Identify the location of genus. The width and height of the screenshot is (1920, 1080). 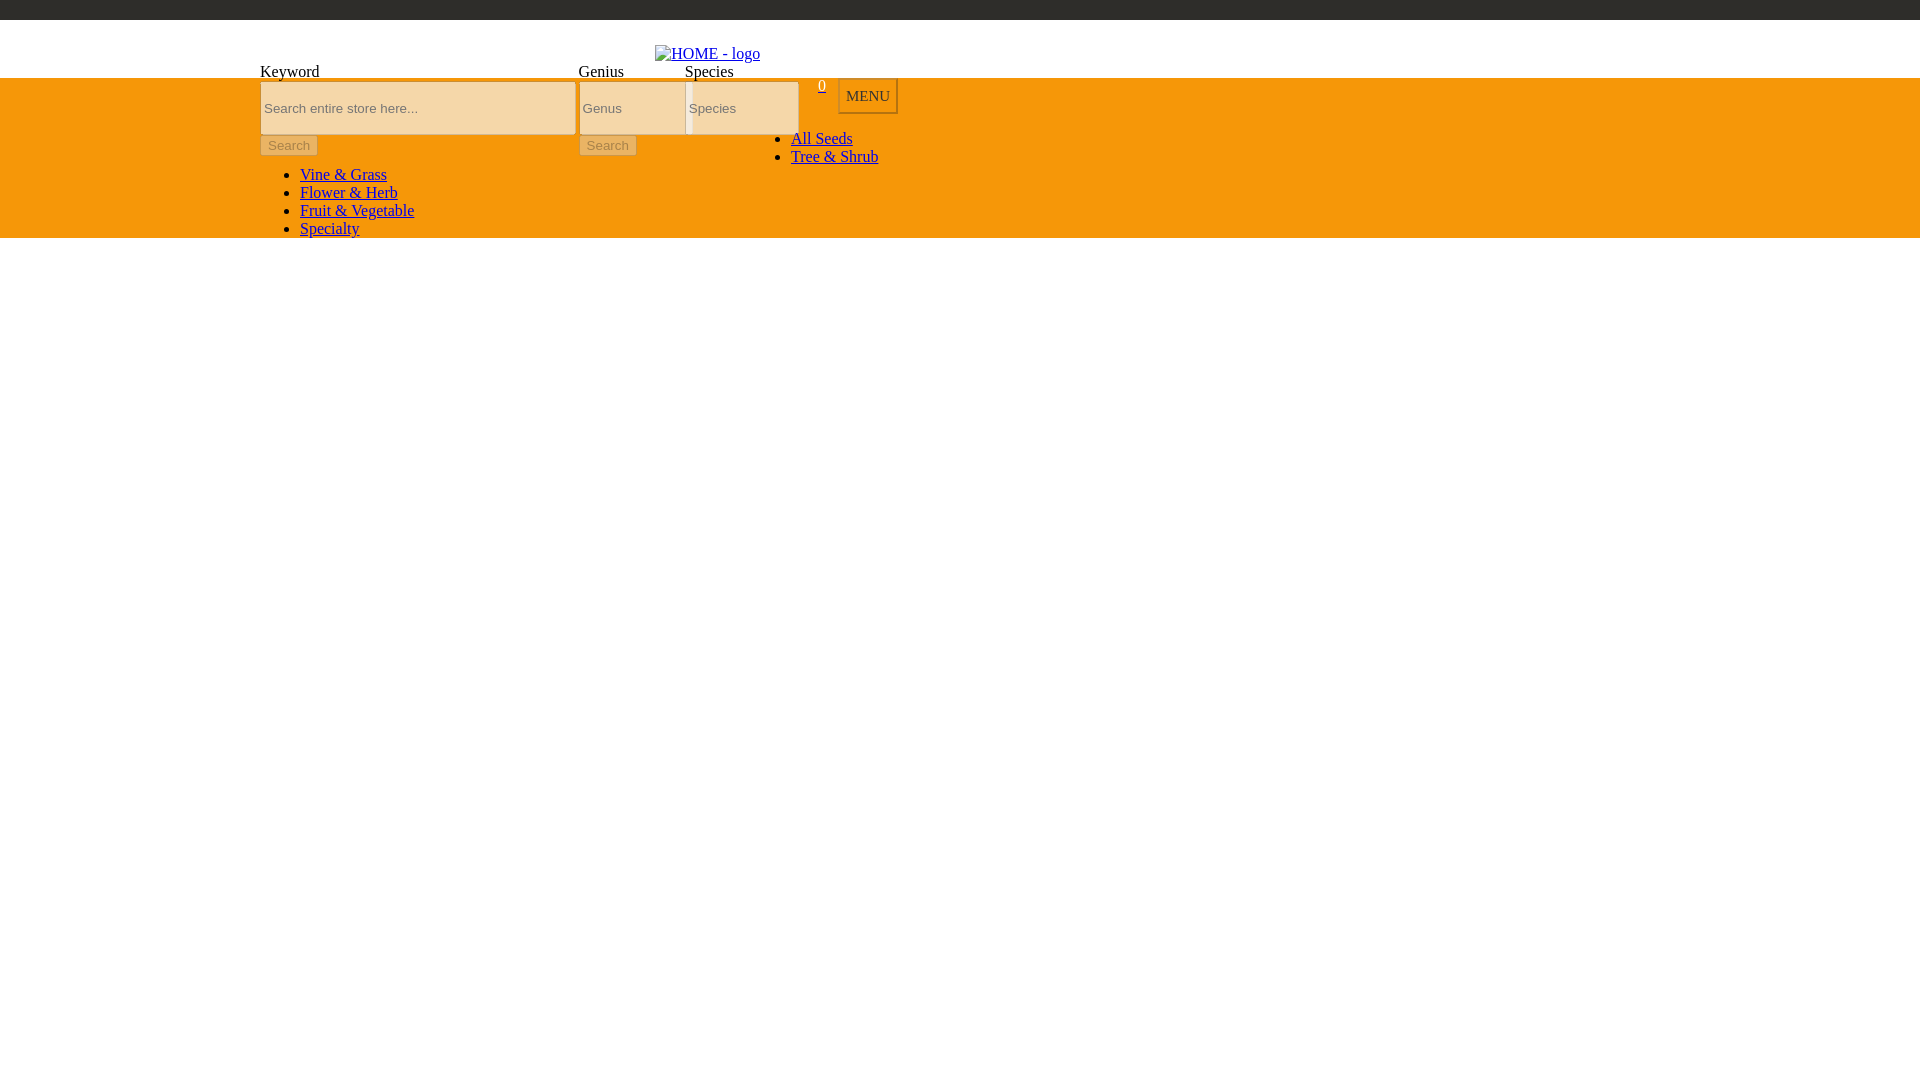
(636, 108).